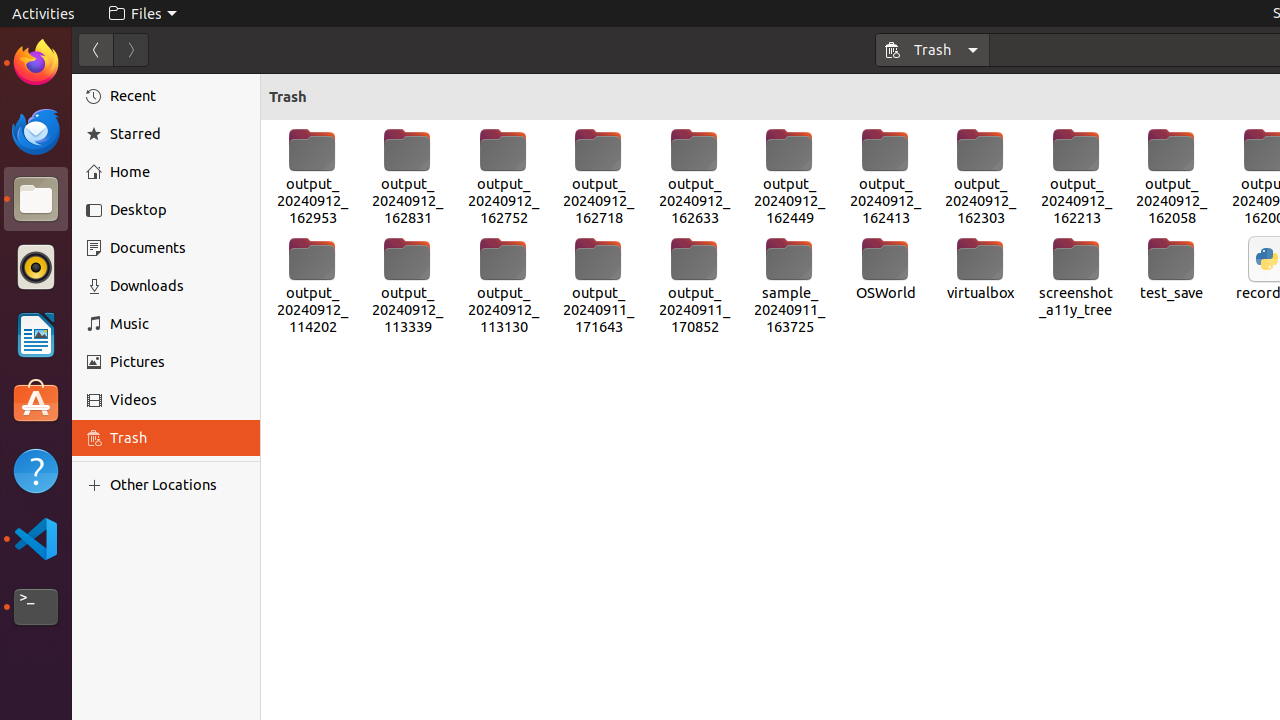 This screenshot has width=1280, height=720. I want to click on Desktop, so click(178, 210).